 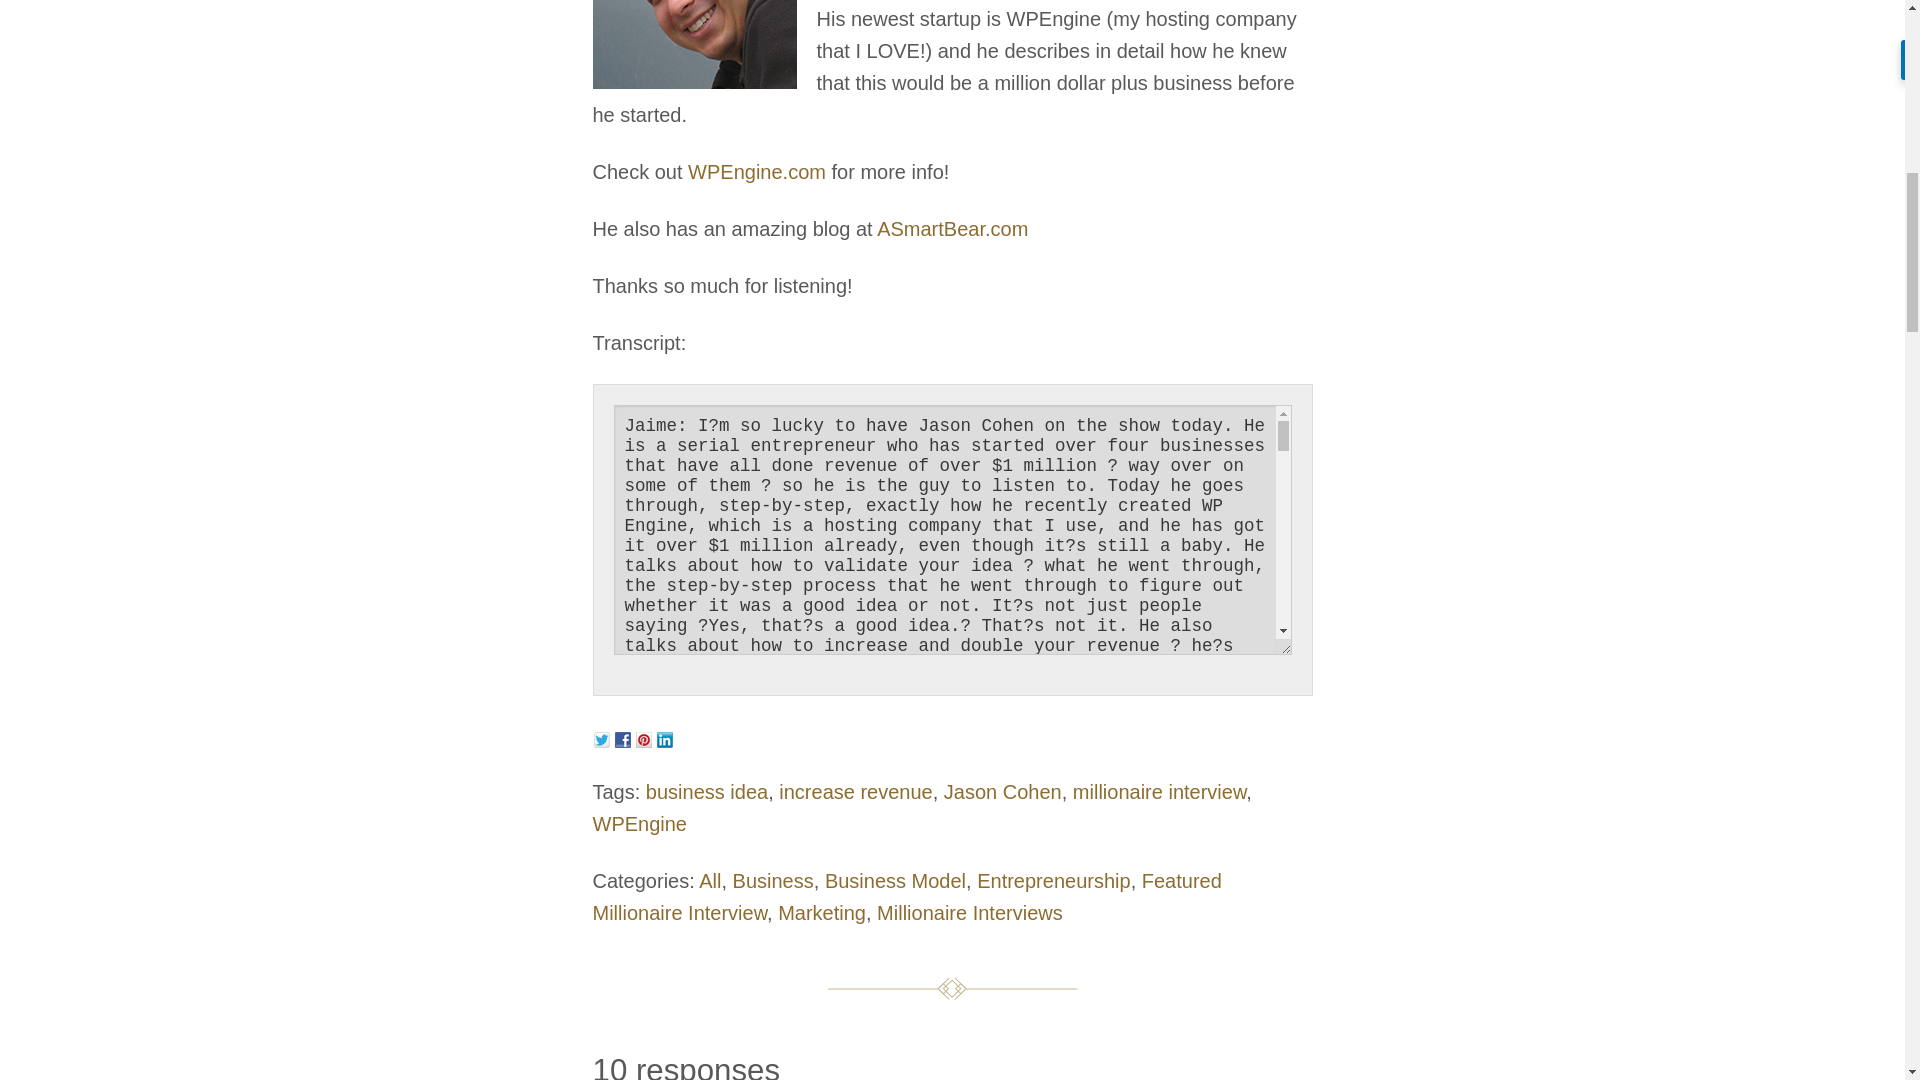 I want to click on Twitter, so click(x=604, y=737).